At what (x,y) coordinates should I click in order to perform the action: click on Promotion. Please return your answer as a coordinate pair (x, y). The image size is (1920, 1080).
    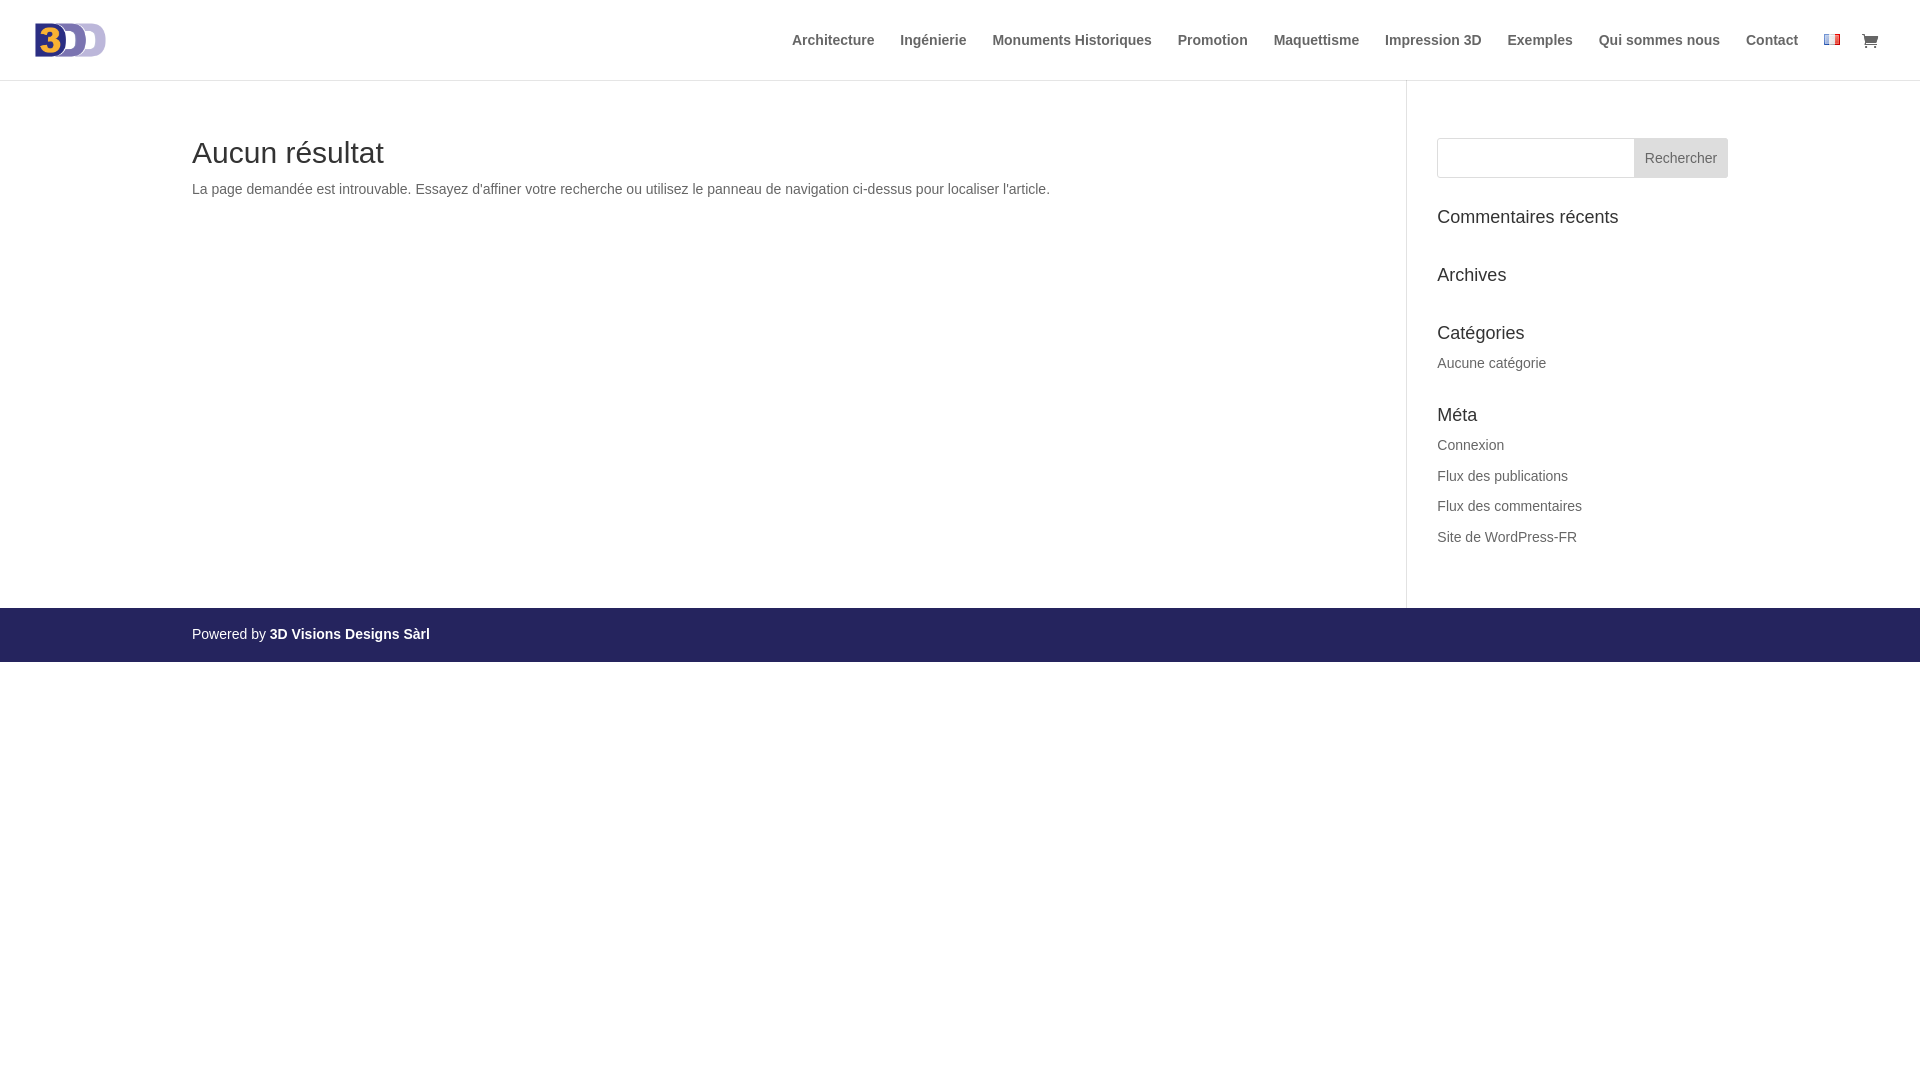
    Looking at the image, I should click on (1213, 56).